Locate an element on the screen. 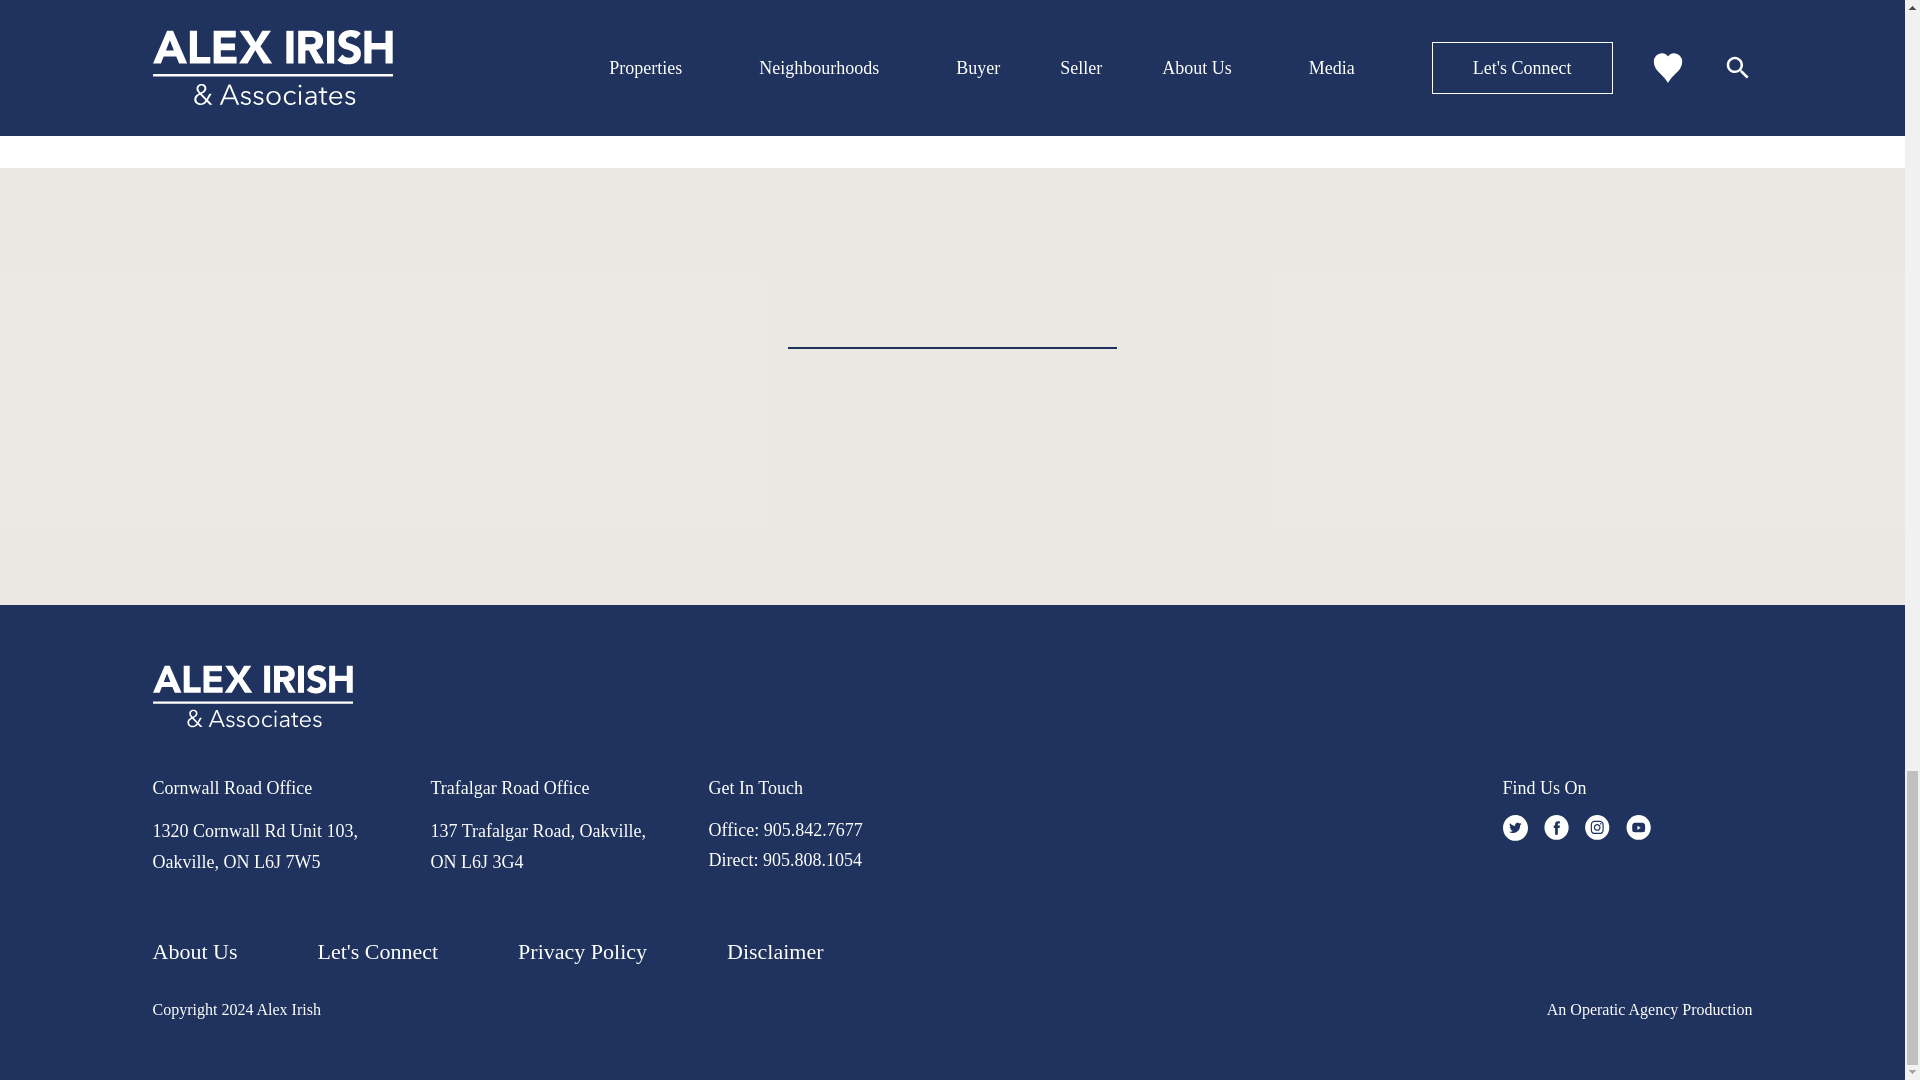 This screenshot has width=1920, height=1080. Privacy Policy is located at coordinates (582, 952).